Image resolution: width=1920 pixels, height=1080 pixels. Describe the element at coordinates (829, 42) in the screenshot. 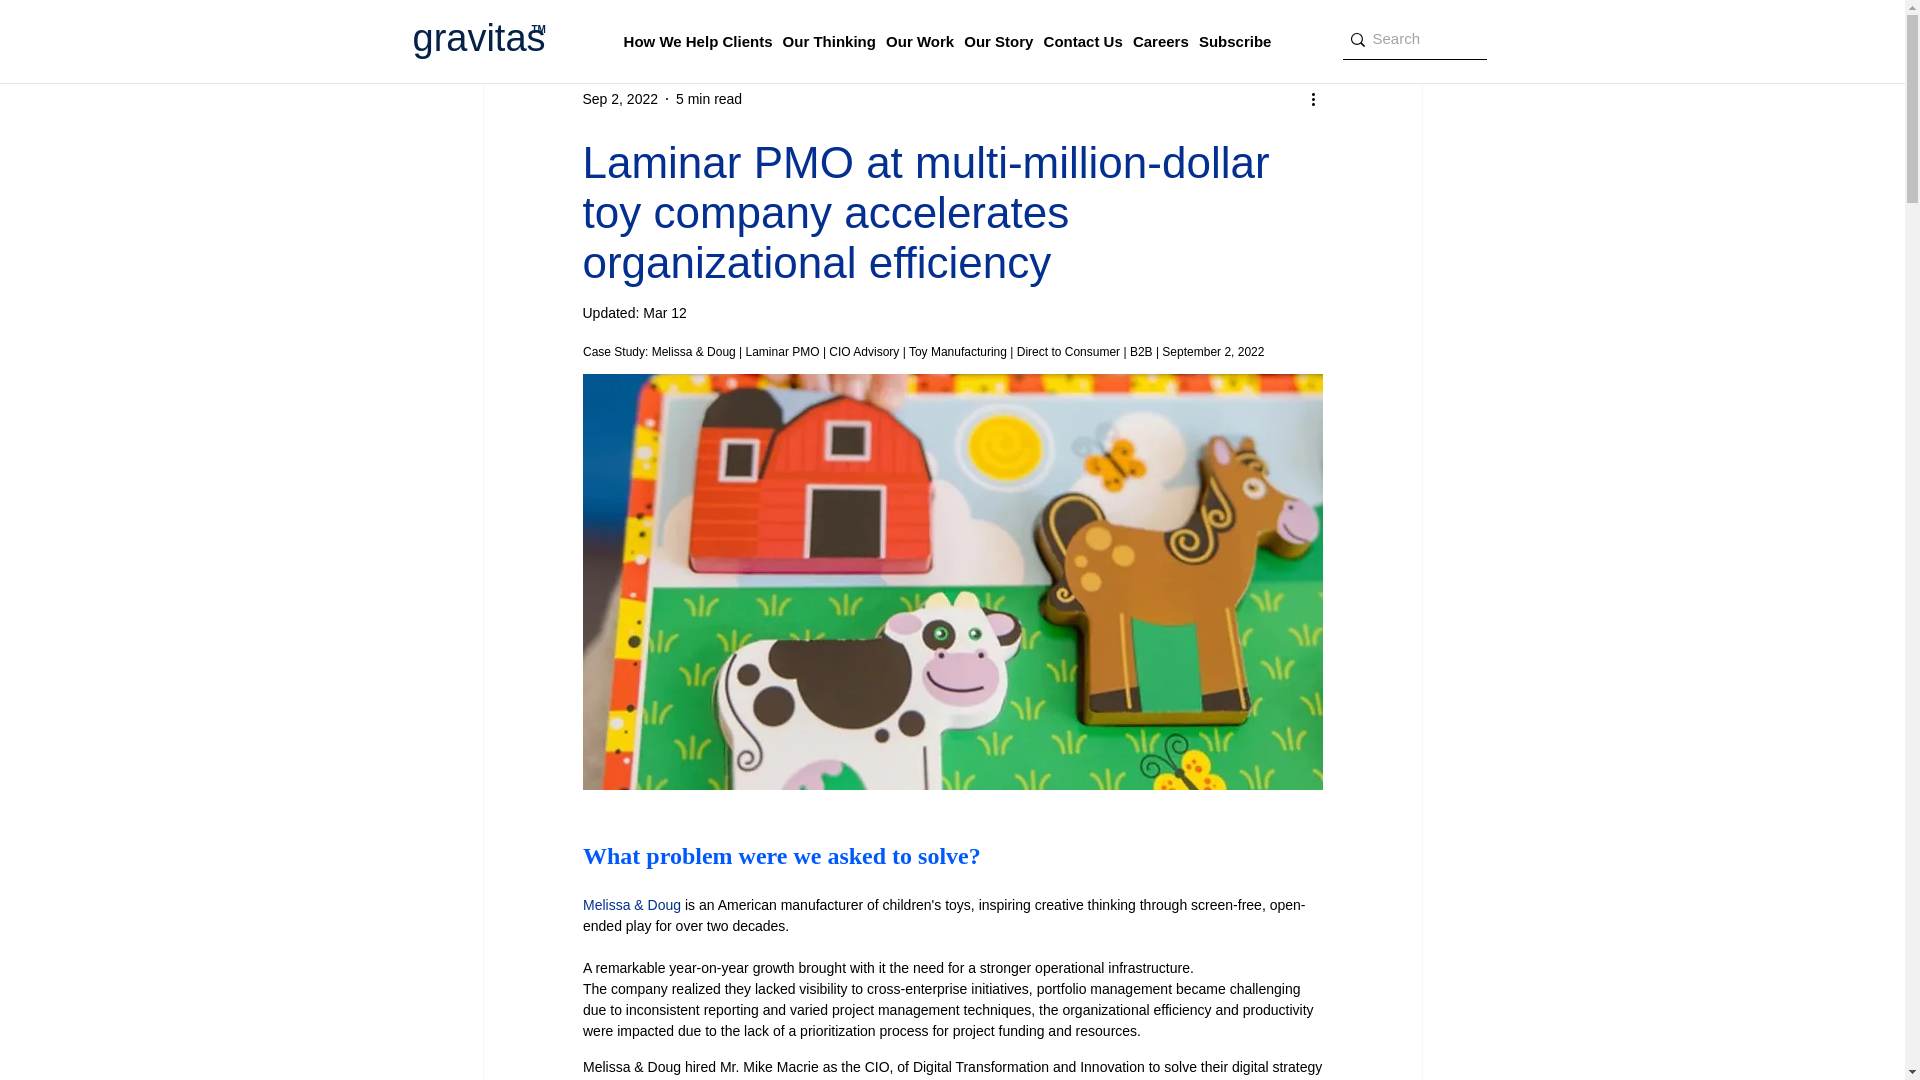

I see `Our Thinking` at that location.